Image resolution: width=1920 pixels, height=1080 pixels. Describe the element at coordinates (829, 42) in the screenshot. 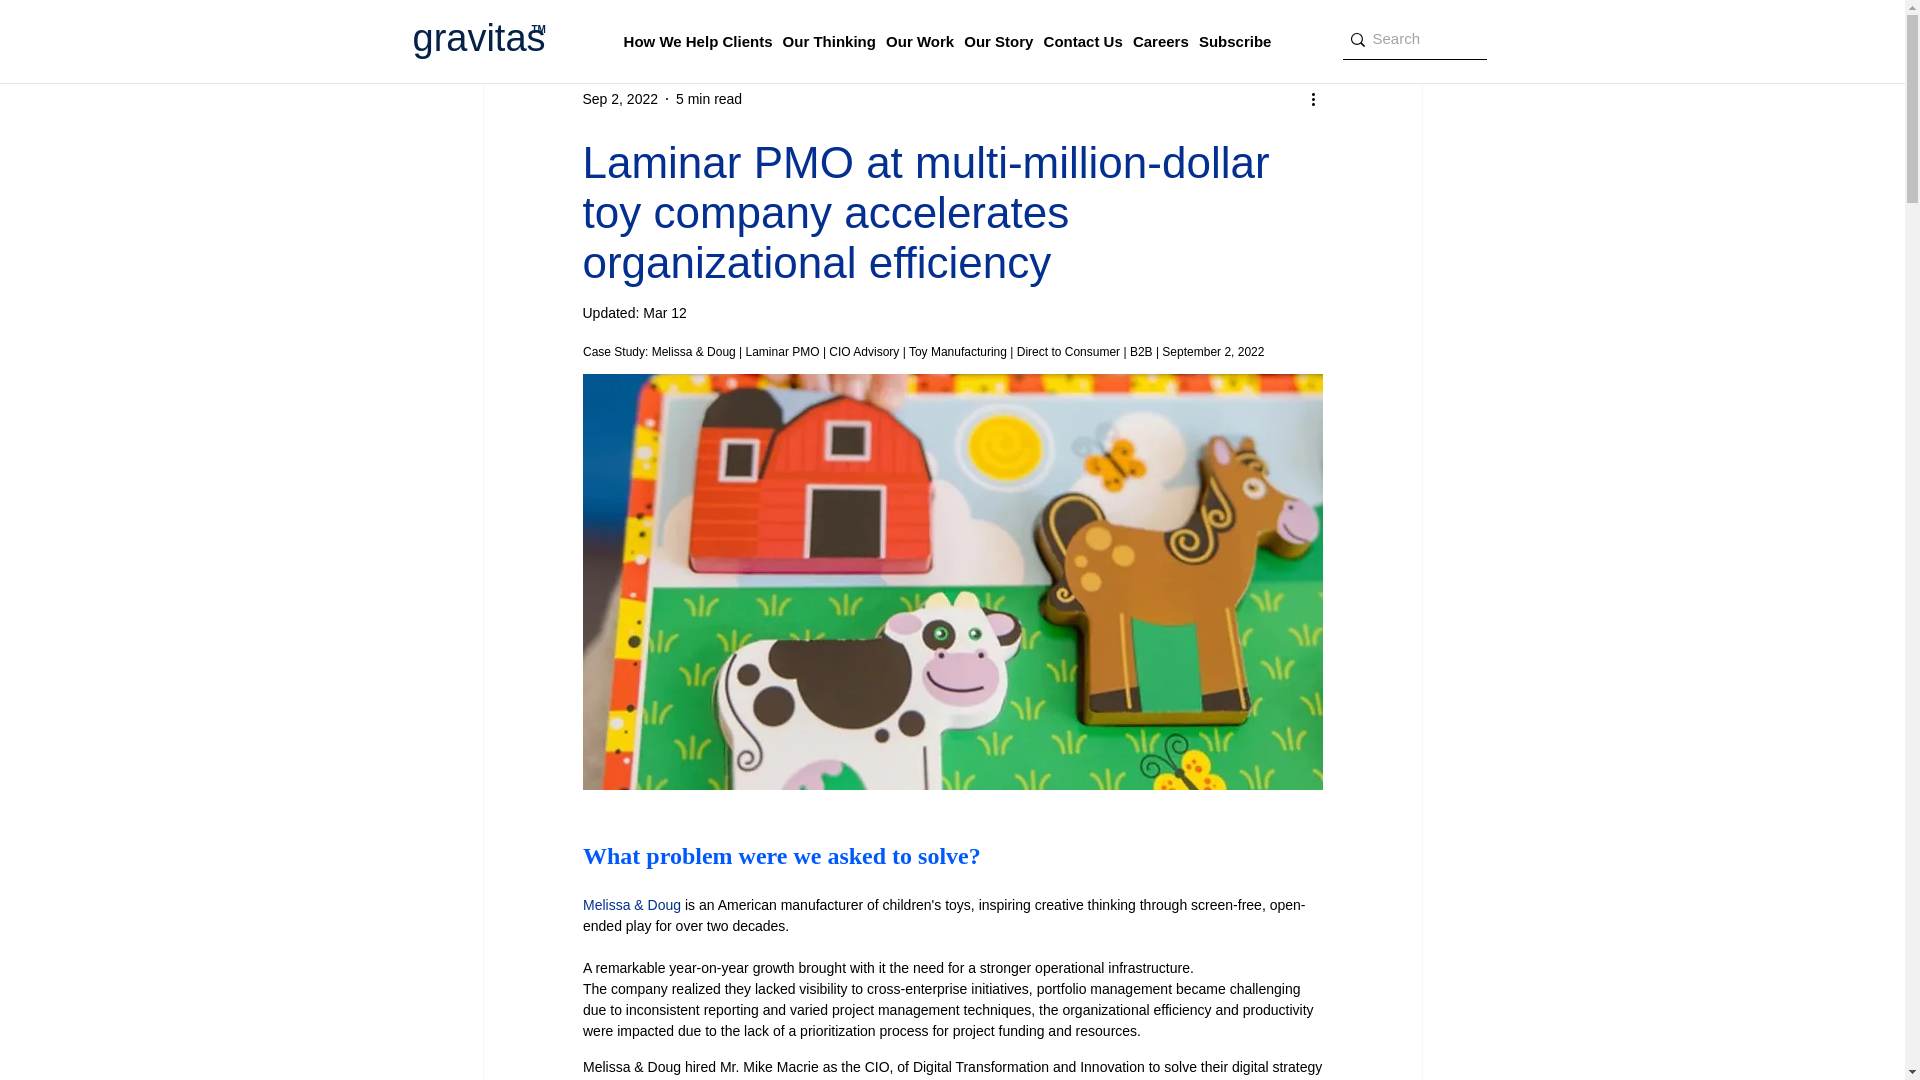

I see `Our Thinking` at that location.